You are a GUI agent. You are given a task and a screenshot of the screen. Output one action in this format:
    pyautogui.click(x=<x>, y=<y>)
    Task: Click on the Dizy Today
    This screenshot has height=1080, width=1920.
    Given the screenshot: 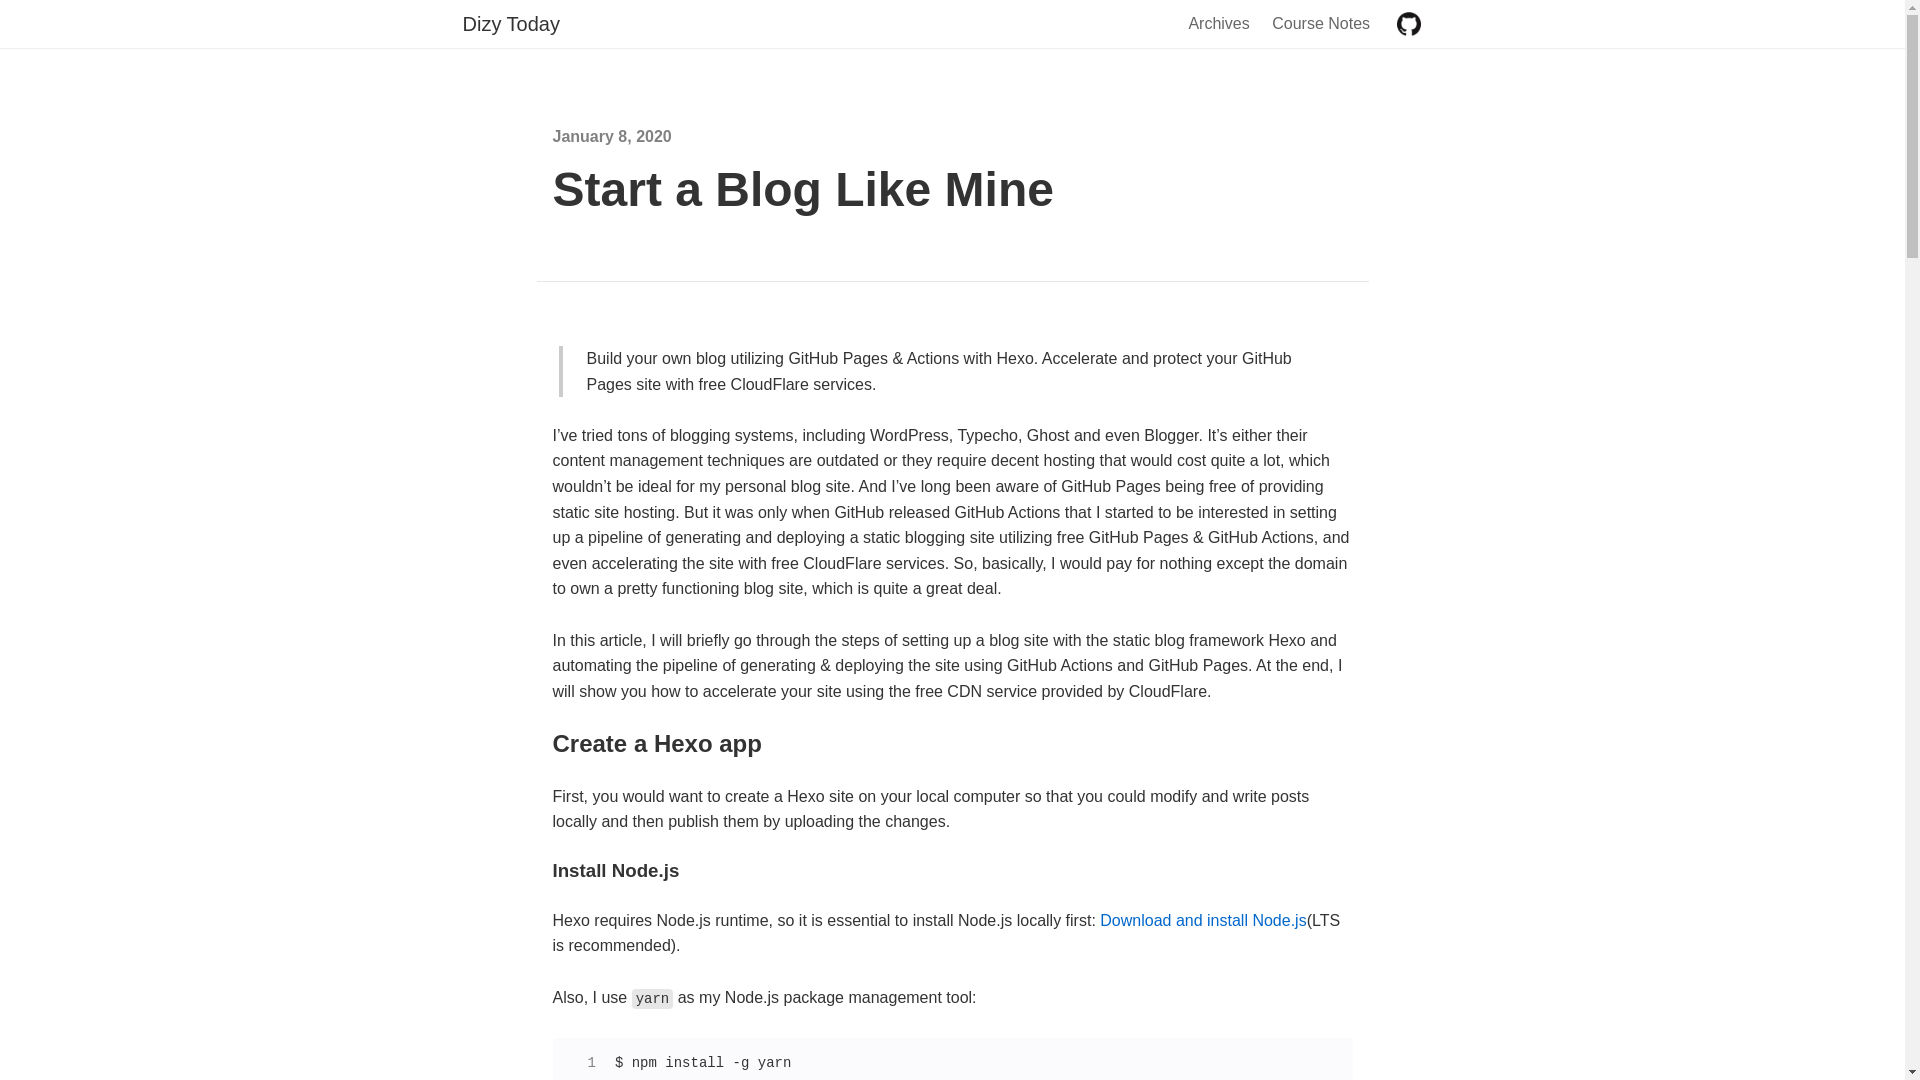 What is the action you would take?
    pyautogui.click(x=510, y=24)
    